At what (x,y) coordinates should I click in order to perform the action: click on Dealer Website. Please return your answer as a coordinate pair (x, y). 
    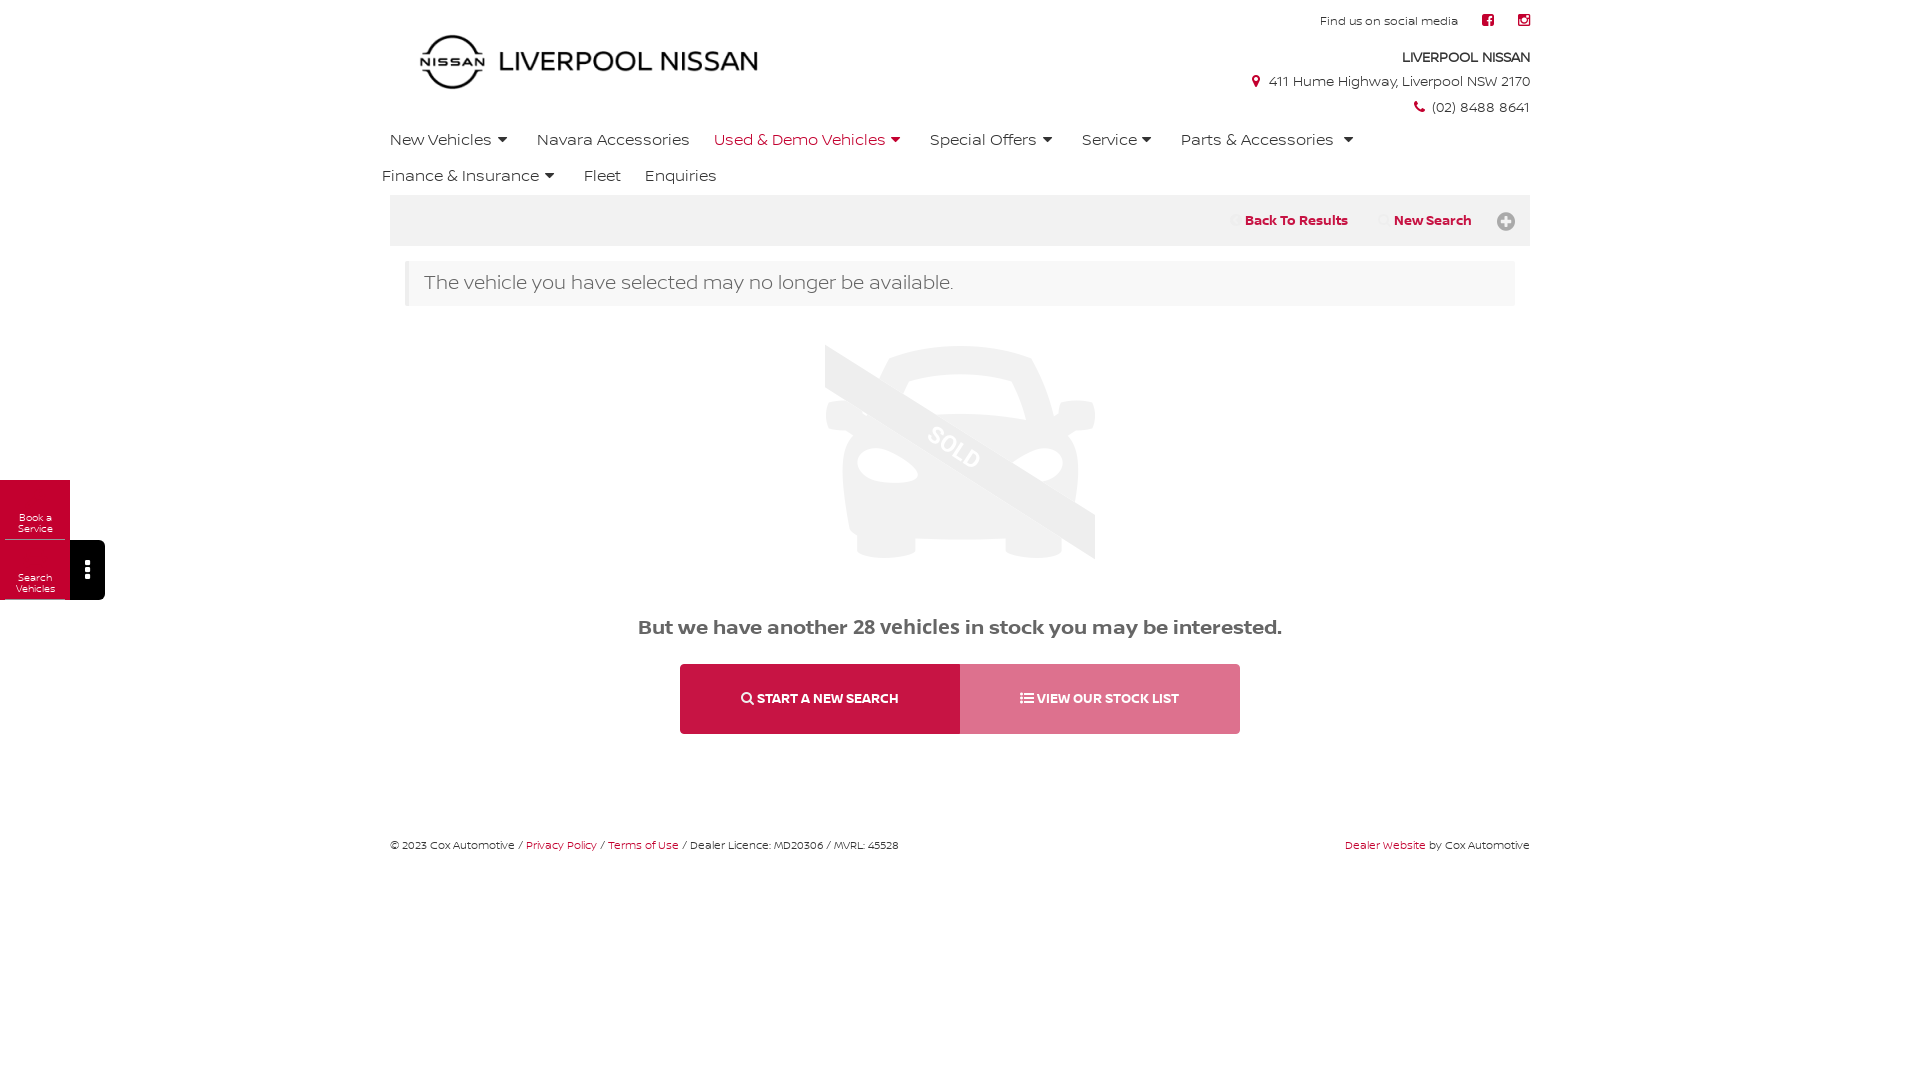
    Looking at the image, I should click on (1386, 846).